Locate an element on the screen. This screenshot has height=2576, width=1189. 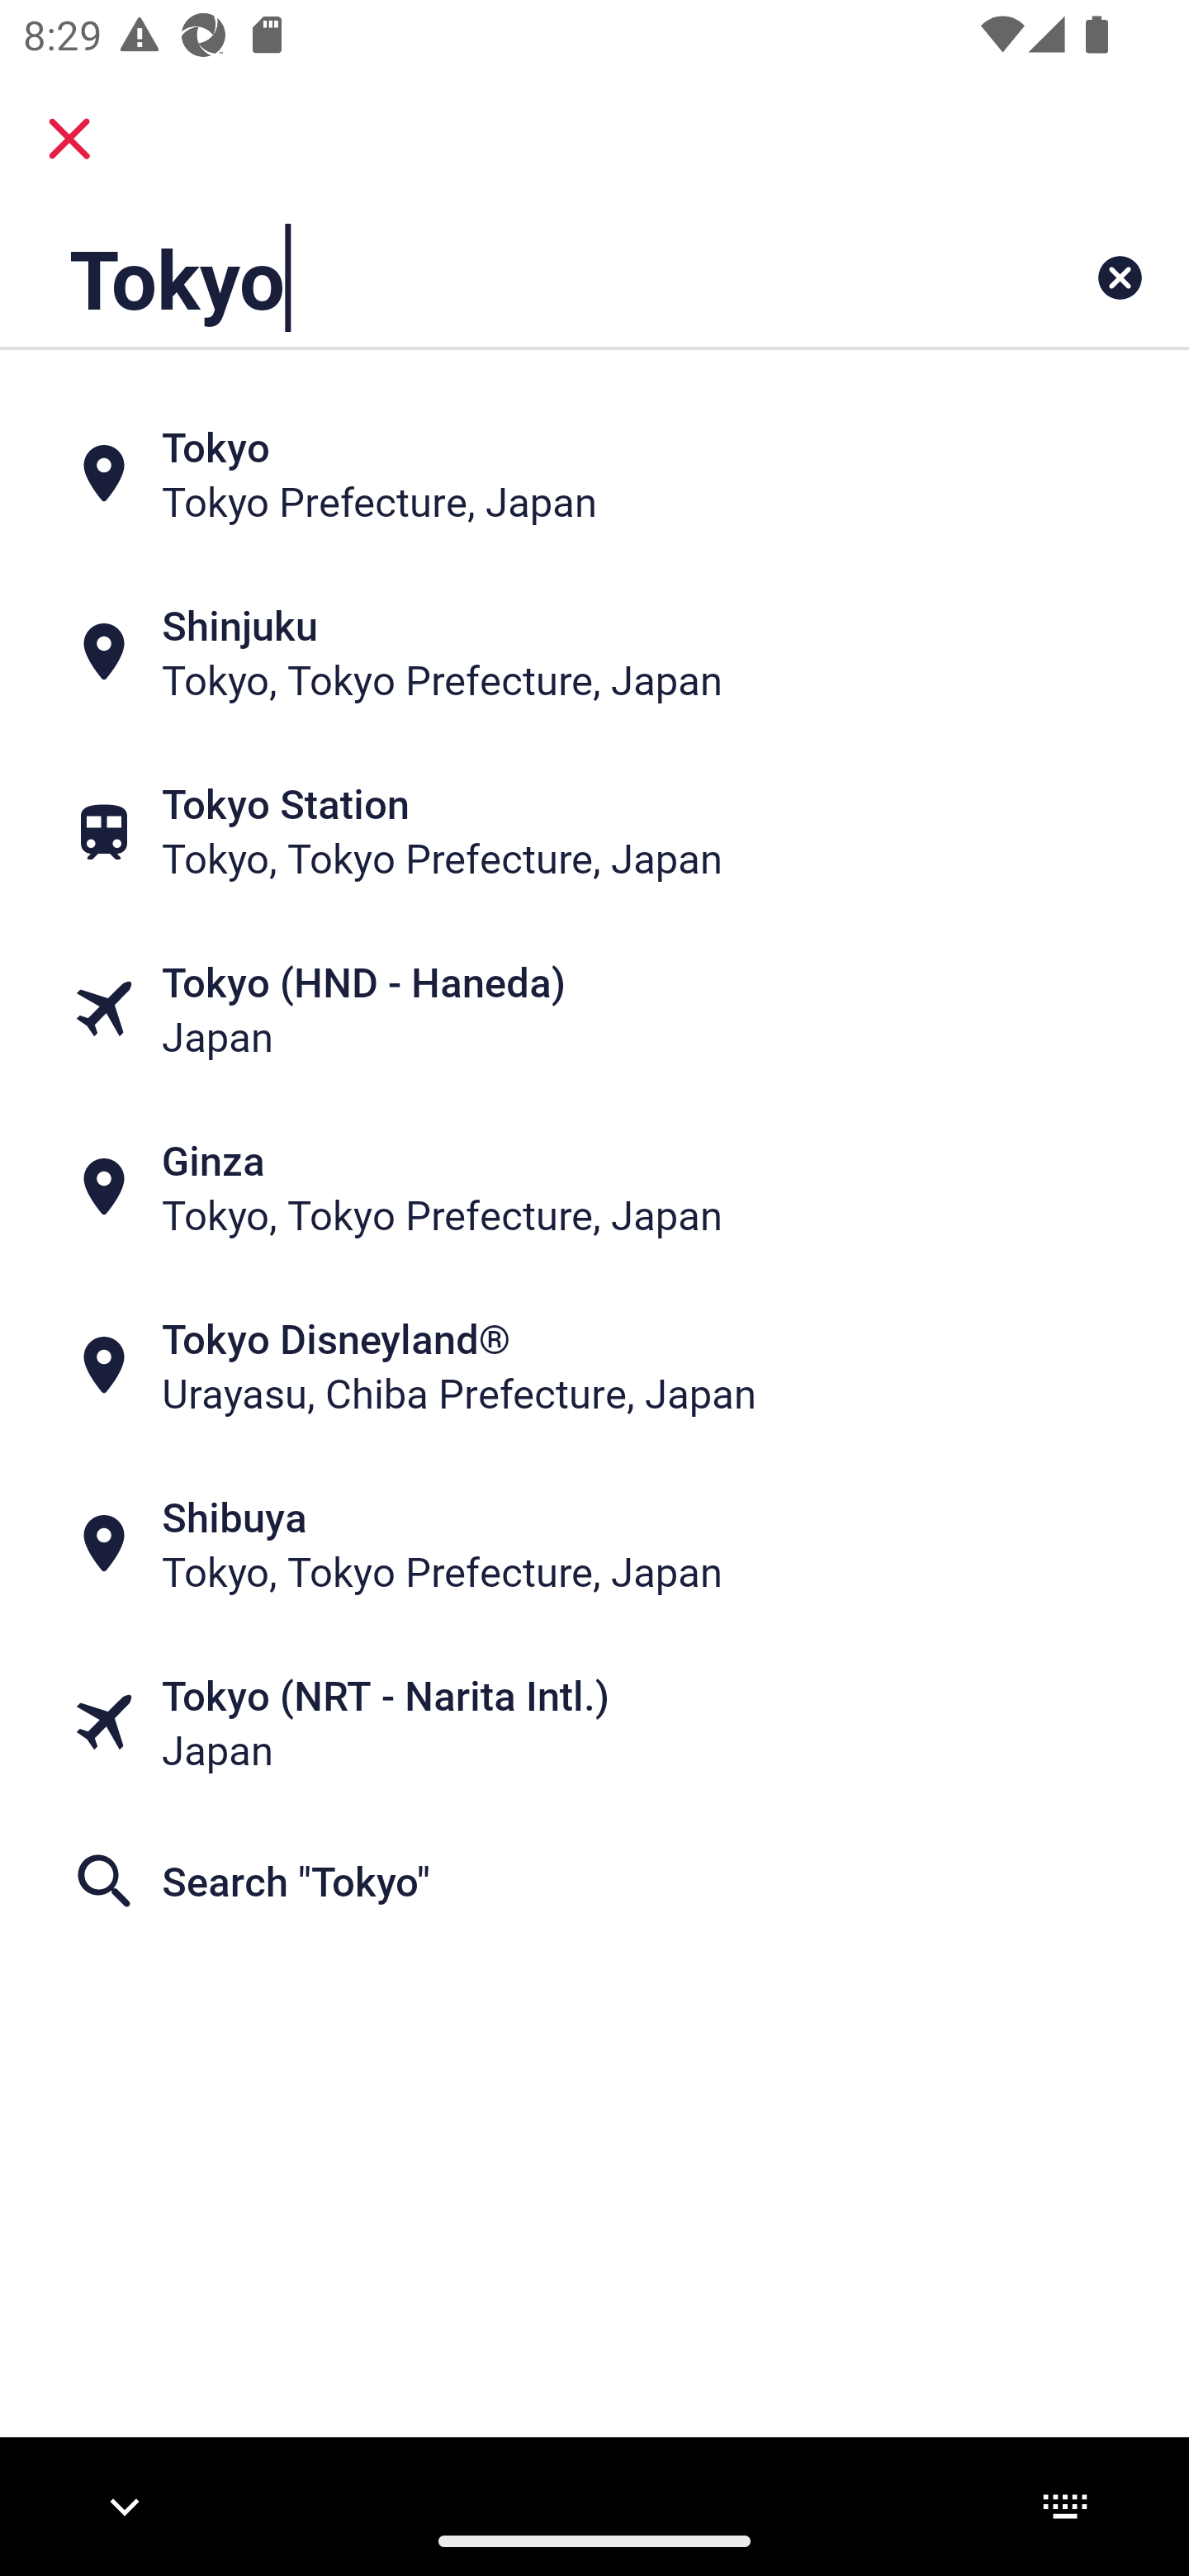
close. is located at coordinates (69, 139).